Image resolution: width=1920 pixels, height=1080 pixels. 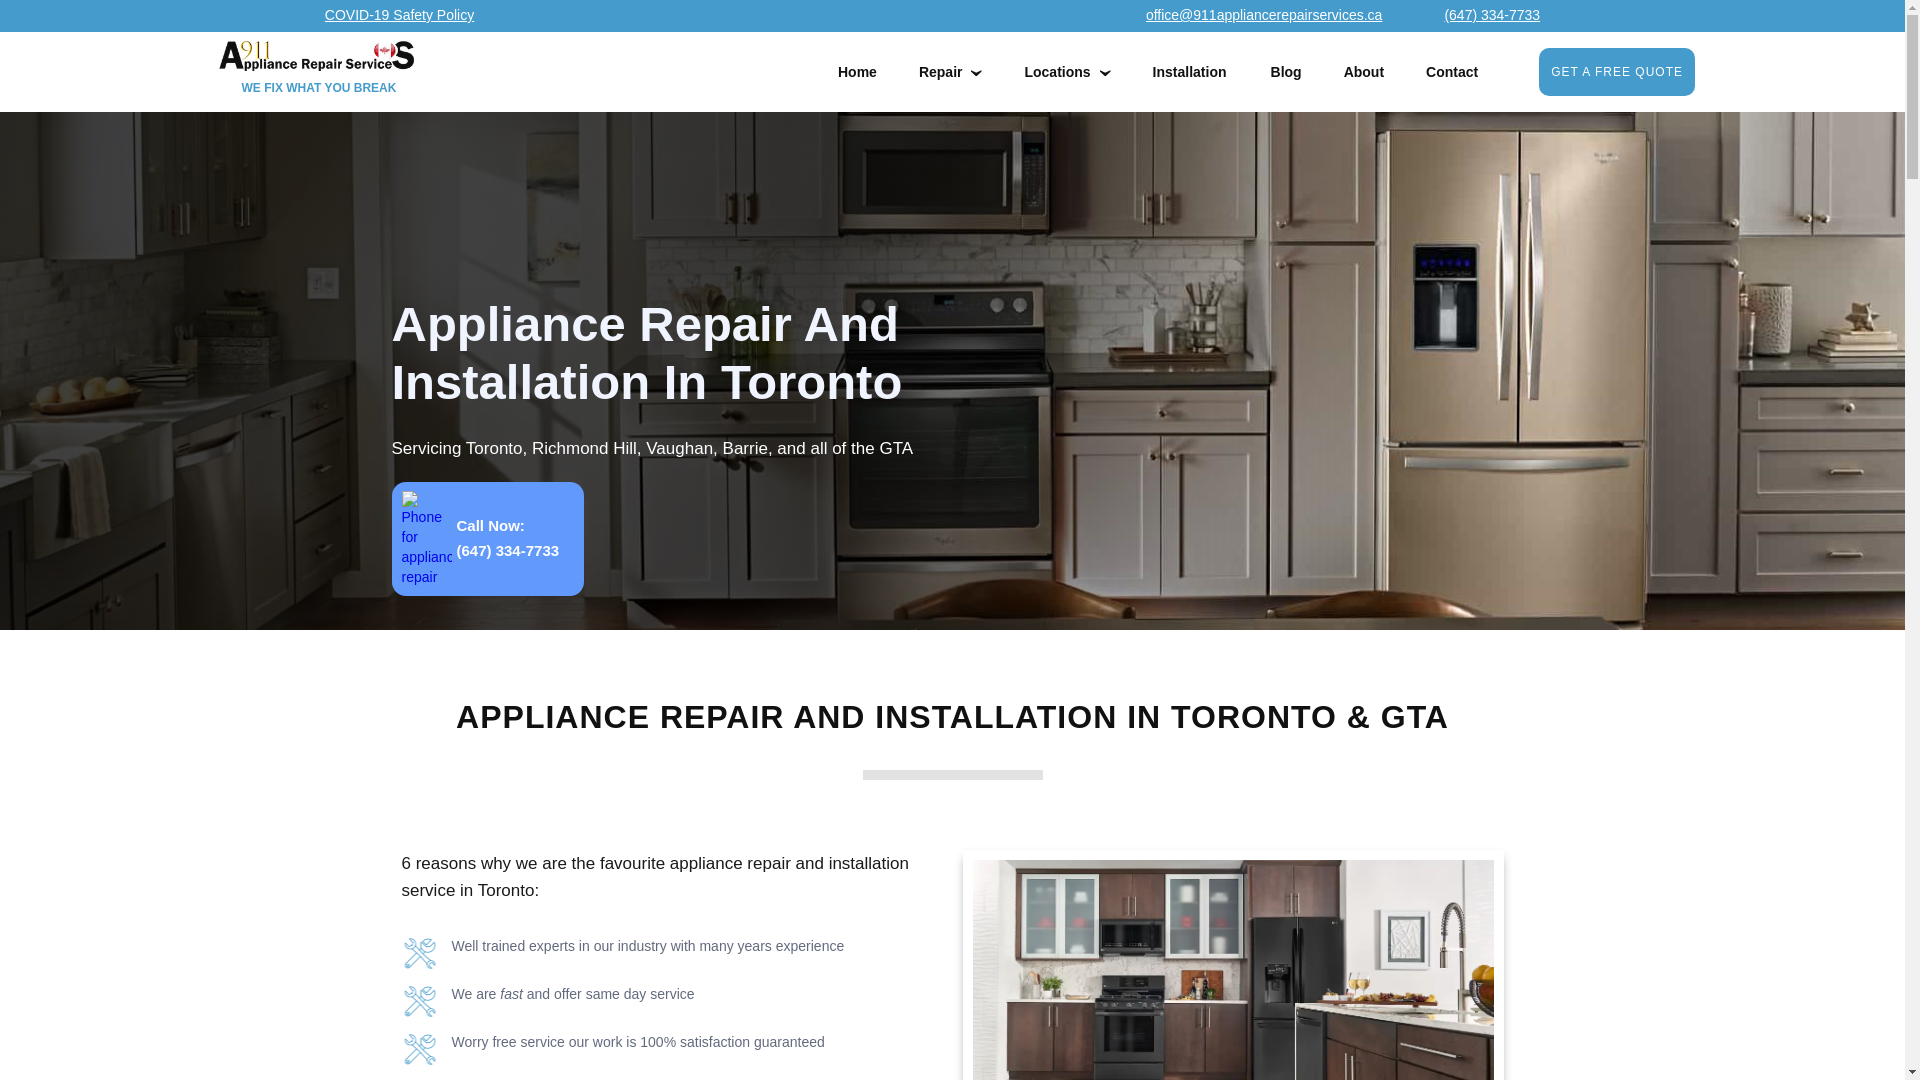 What do you see at coordinates (1617, 72) in the screenshot?
I see `GET A FREE QUOTE` at bounding box center [1617, 72].